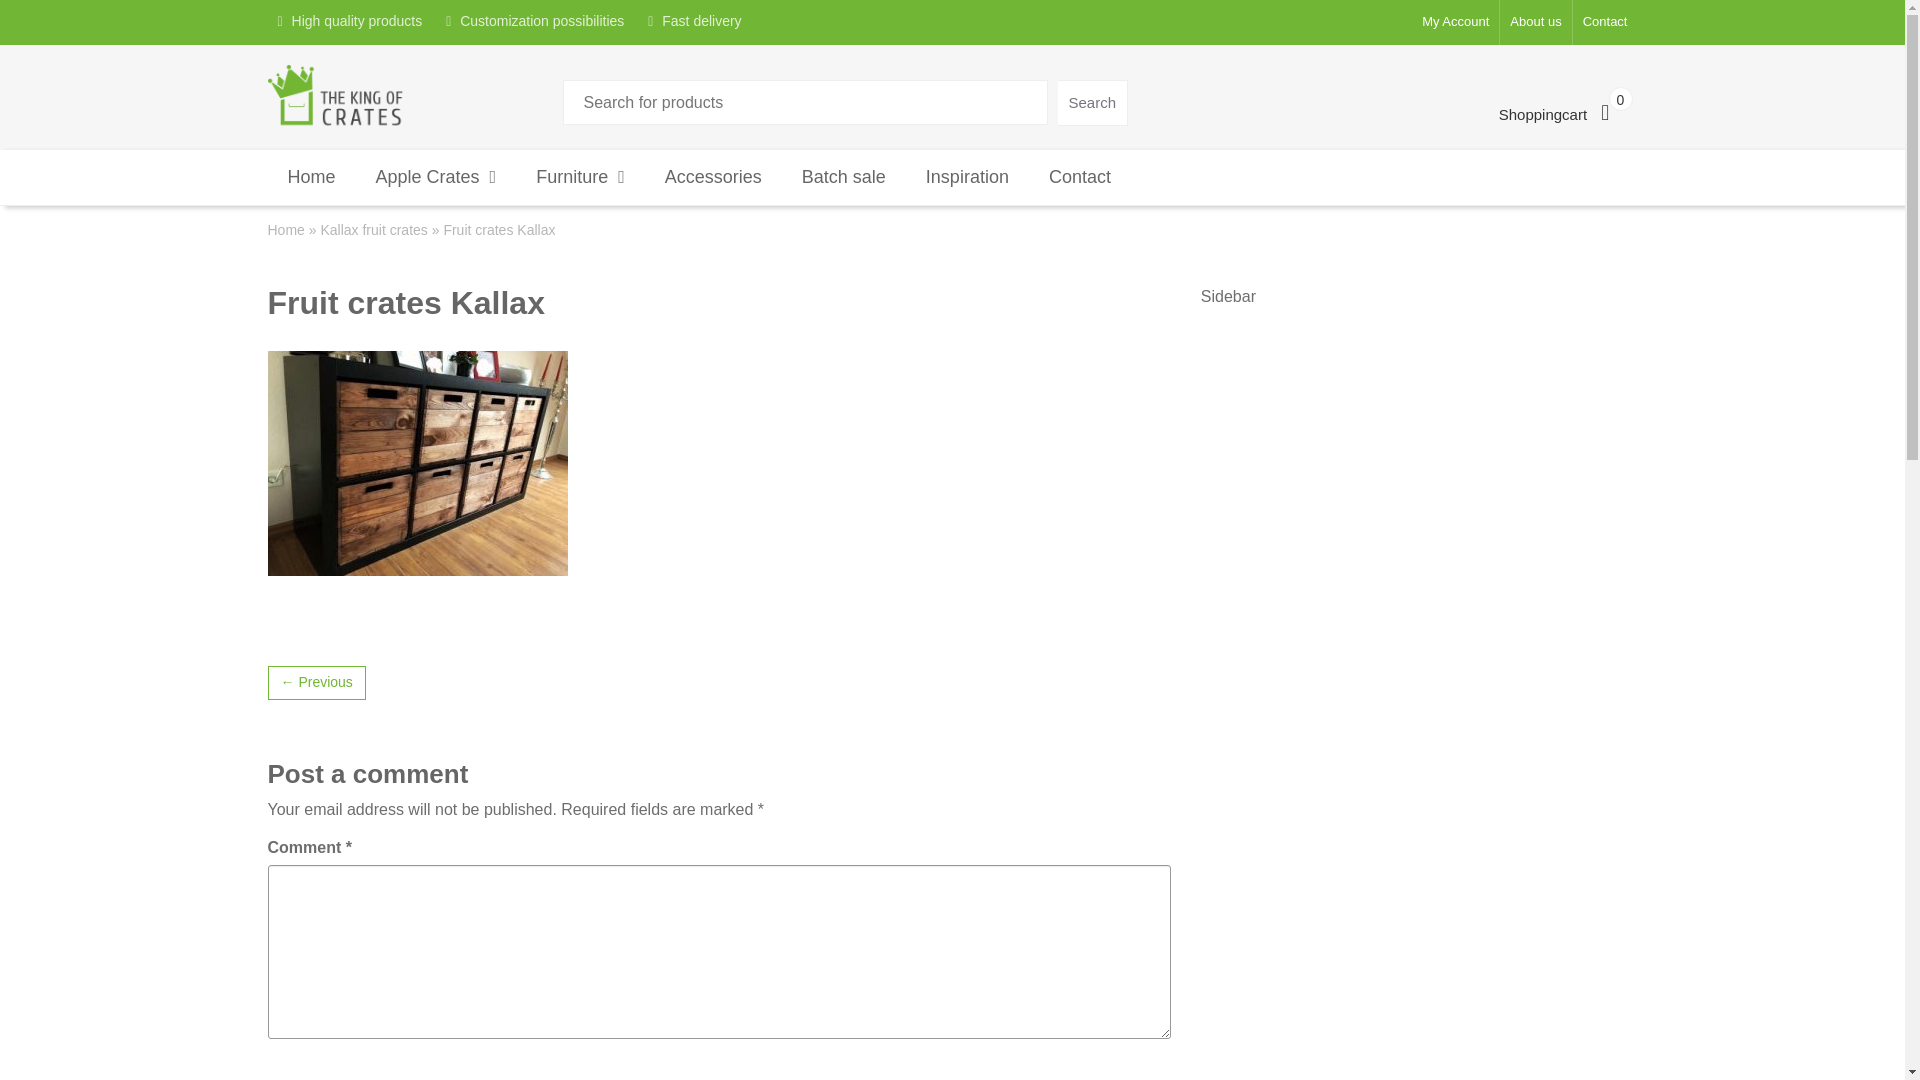 The width and height of the screenshot is (1920, 1080). What do you see at coordinates (336, 94) in the screenshot?
I see `King of Crates` at bounding box center [336, 94].